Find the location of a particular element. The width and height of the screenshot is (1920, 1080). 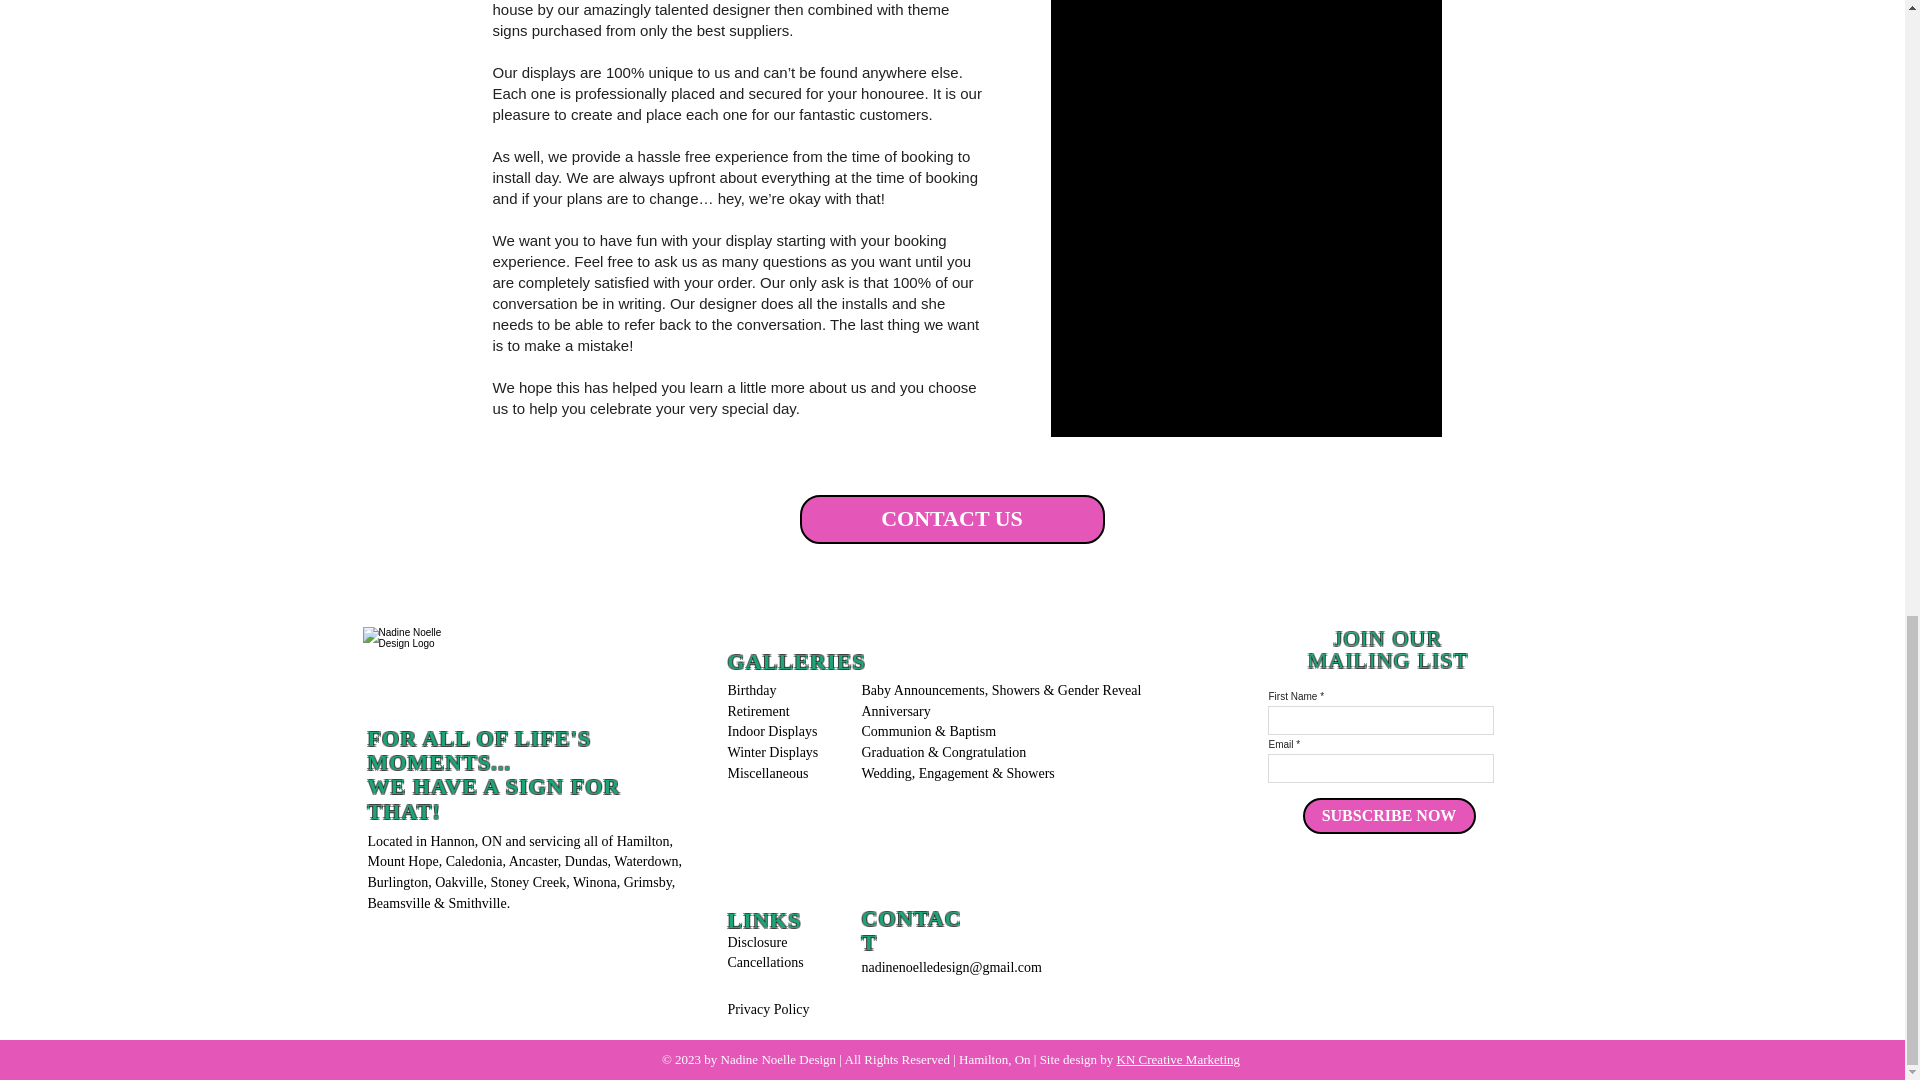

CONTACT US is located at coordinates (952, 519).